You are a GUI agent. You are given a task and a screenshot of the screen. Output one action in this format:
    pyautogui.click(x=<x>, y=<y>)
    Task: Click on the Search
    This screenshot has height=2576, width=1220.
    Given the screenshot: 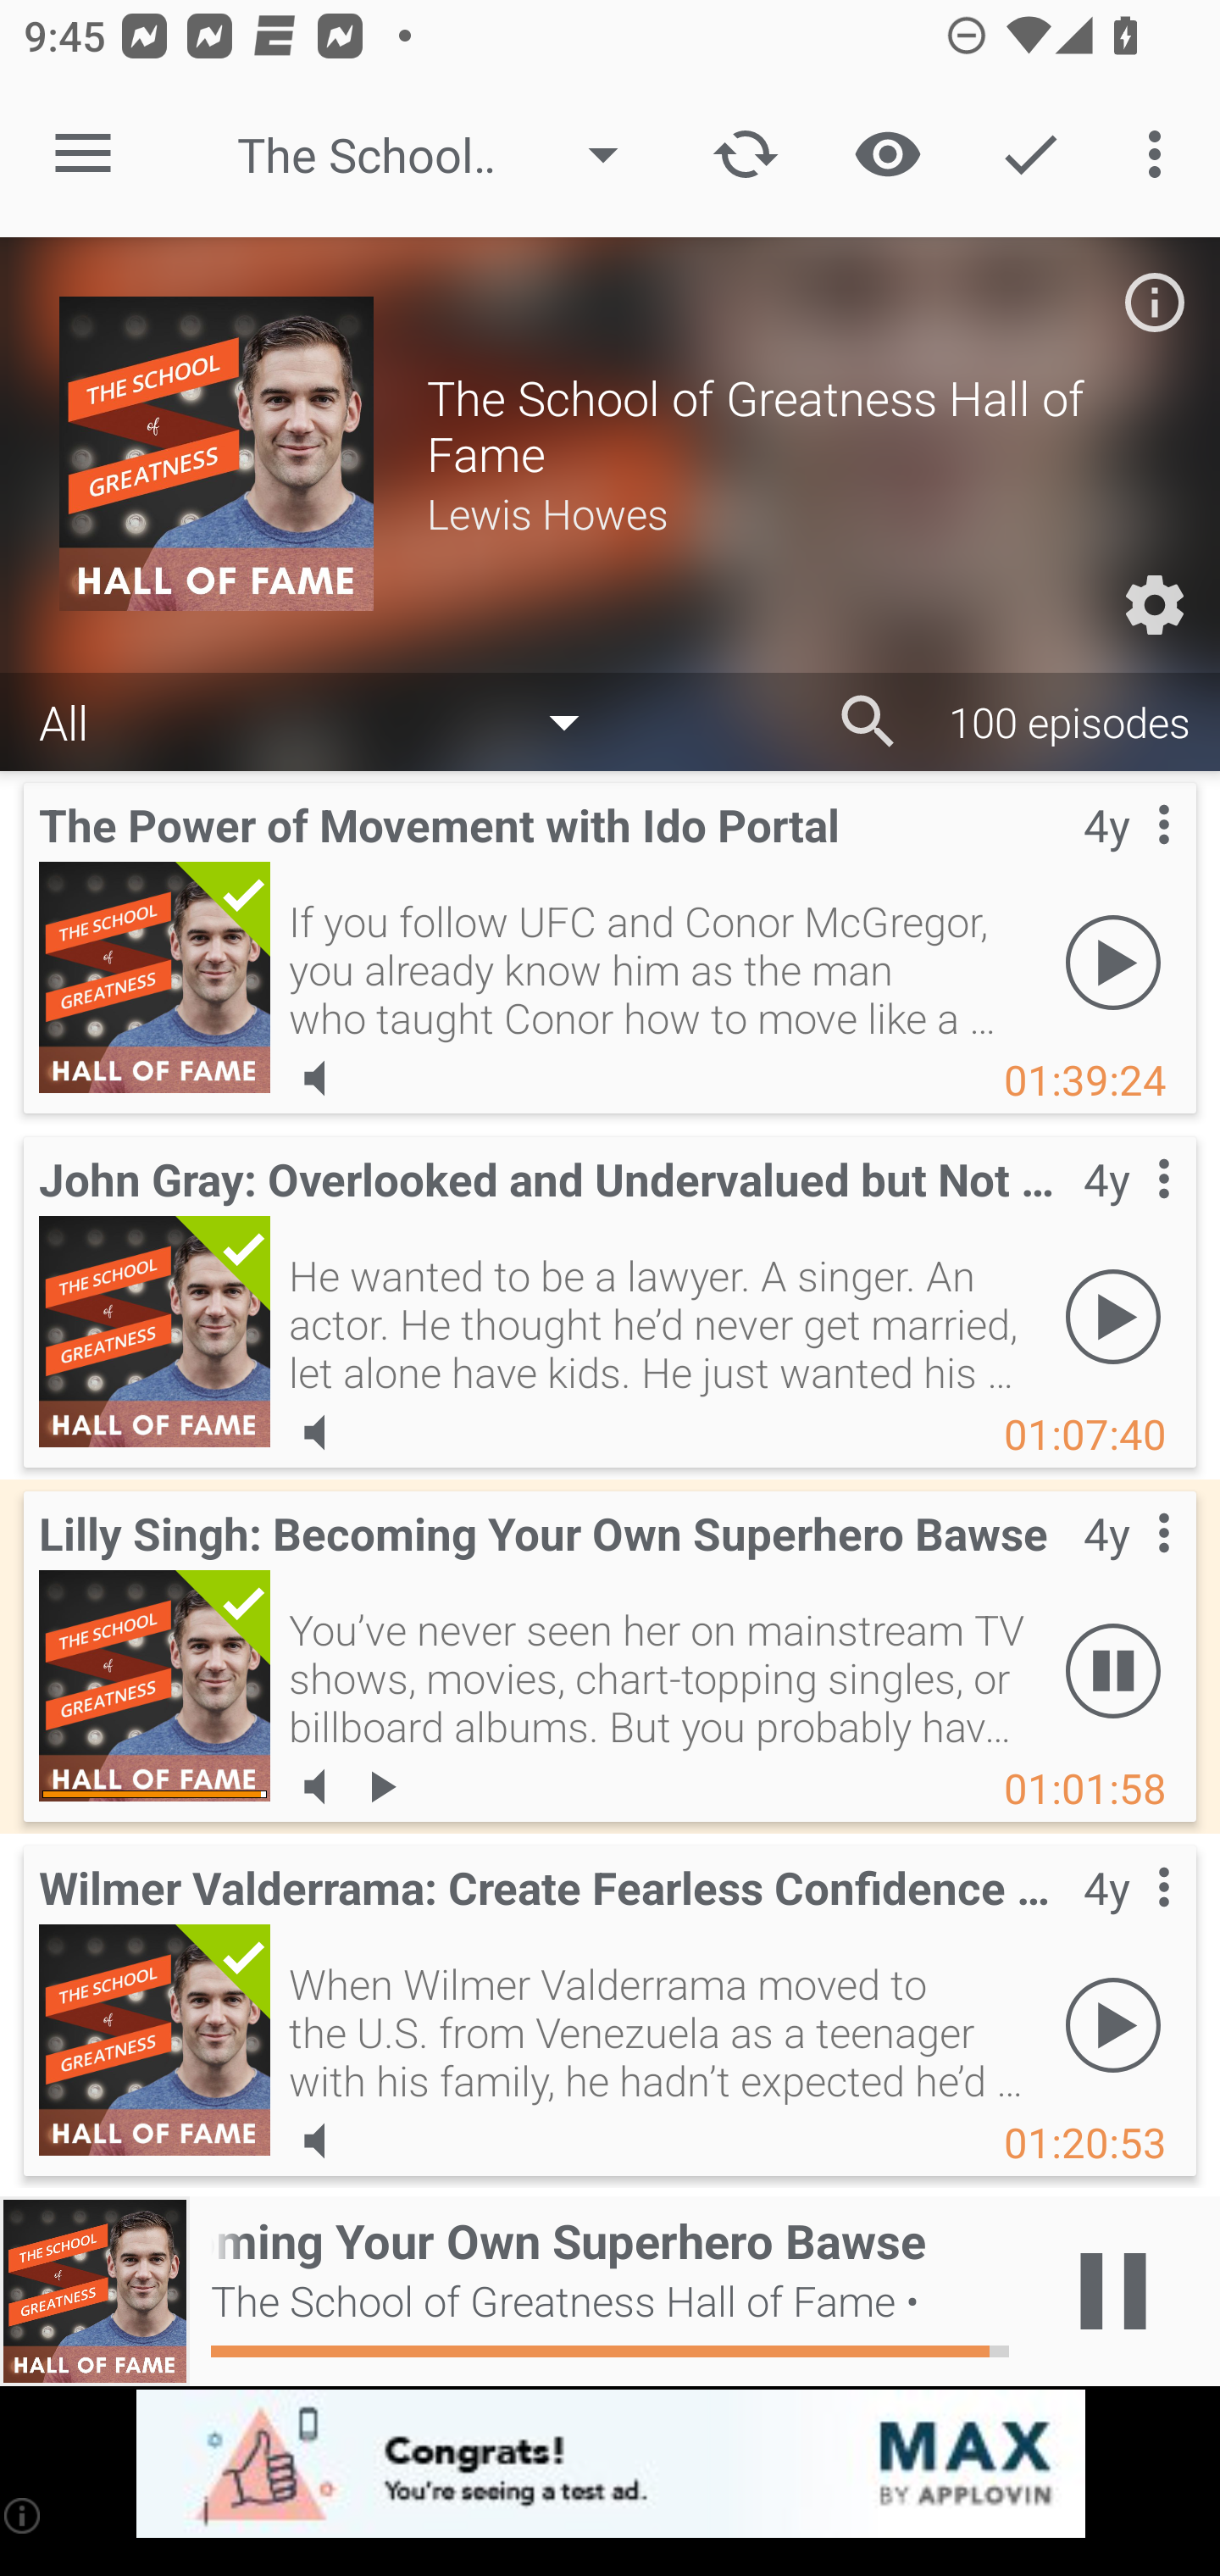 What is the action you would take?
    pyautogui.click(x=868, y=722)
    